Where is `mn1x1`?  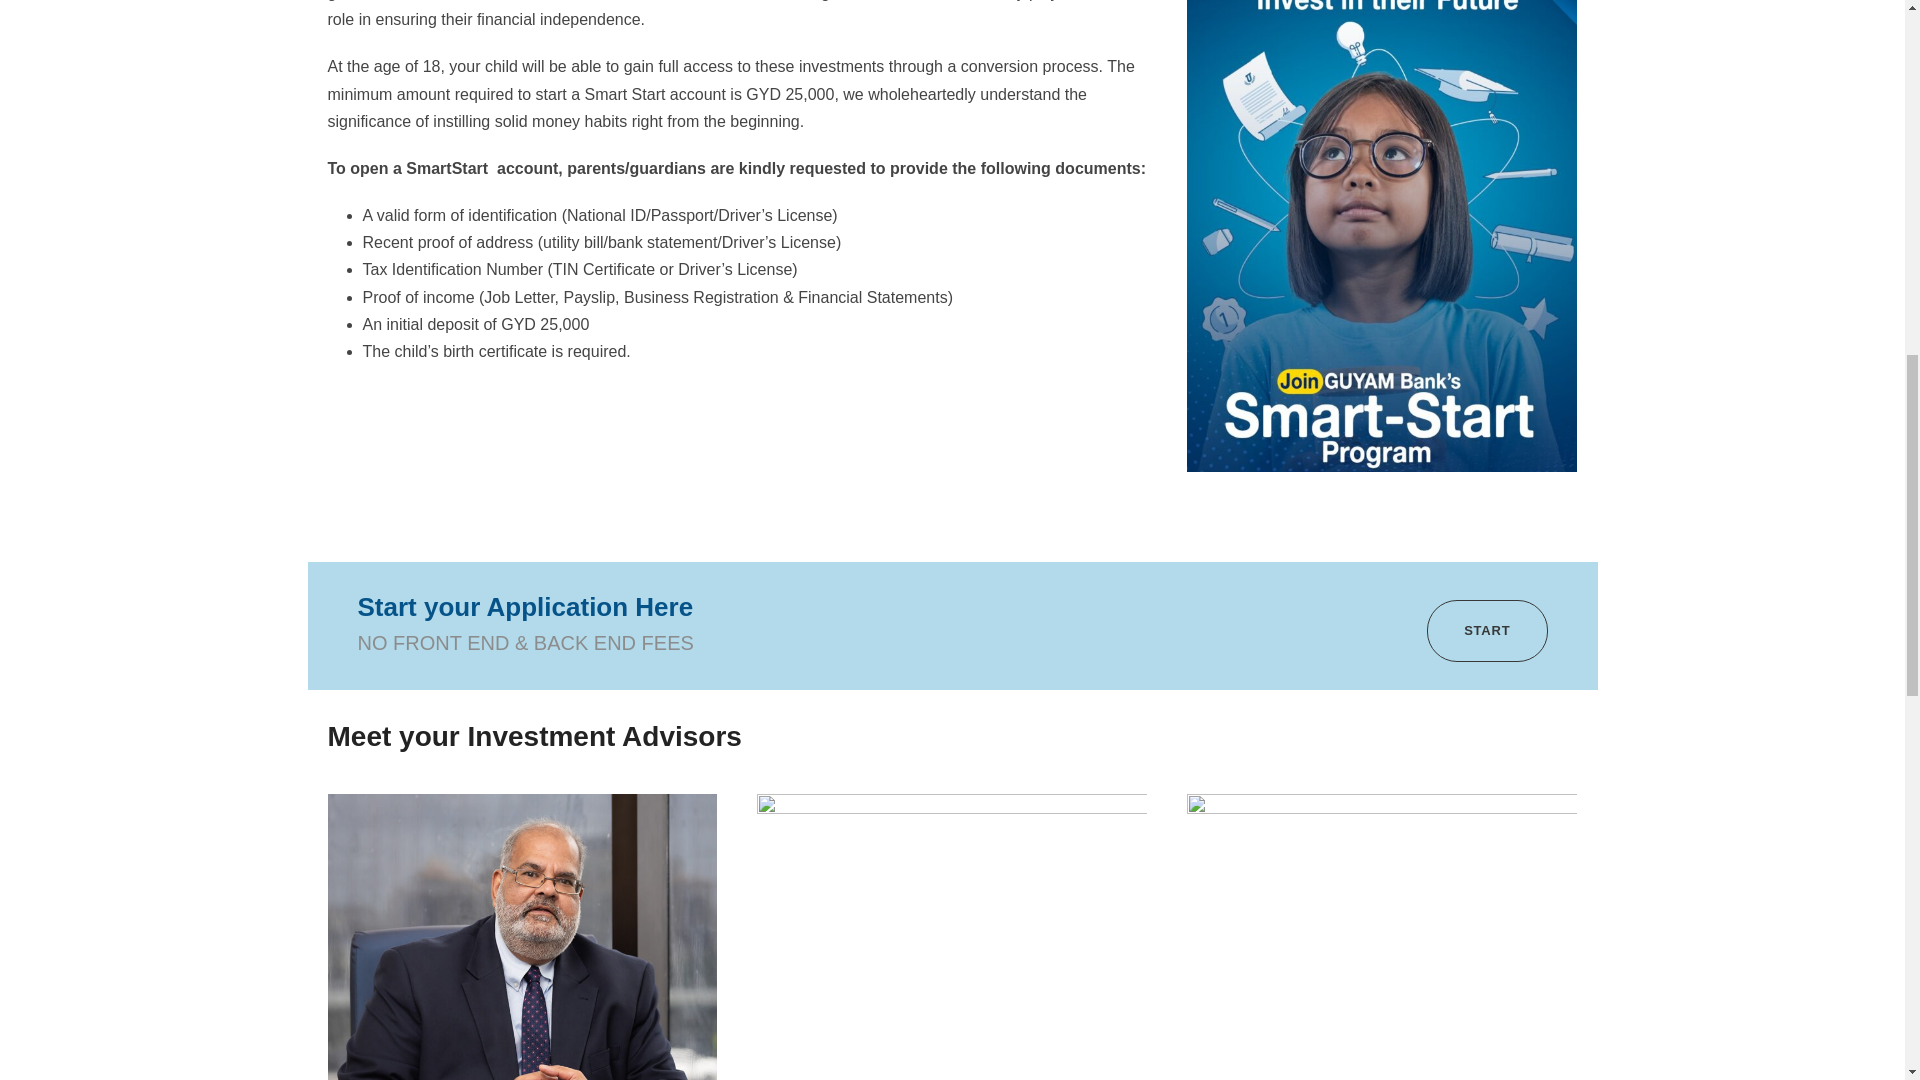 mn1x1 is located at coordinates (1381, 936).